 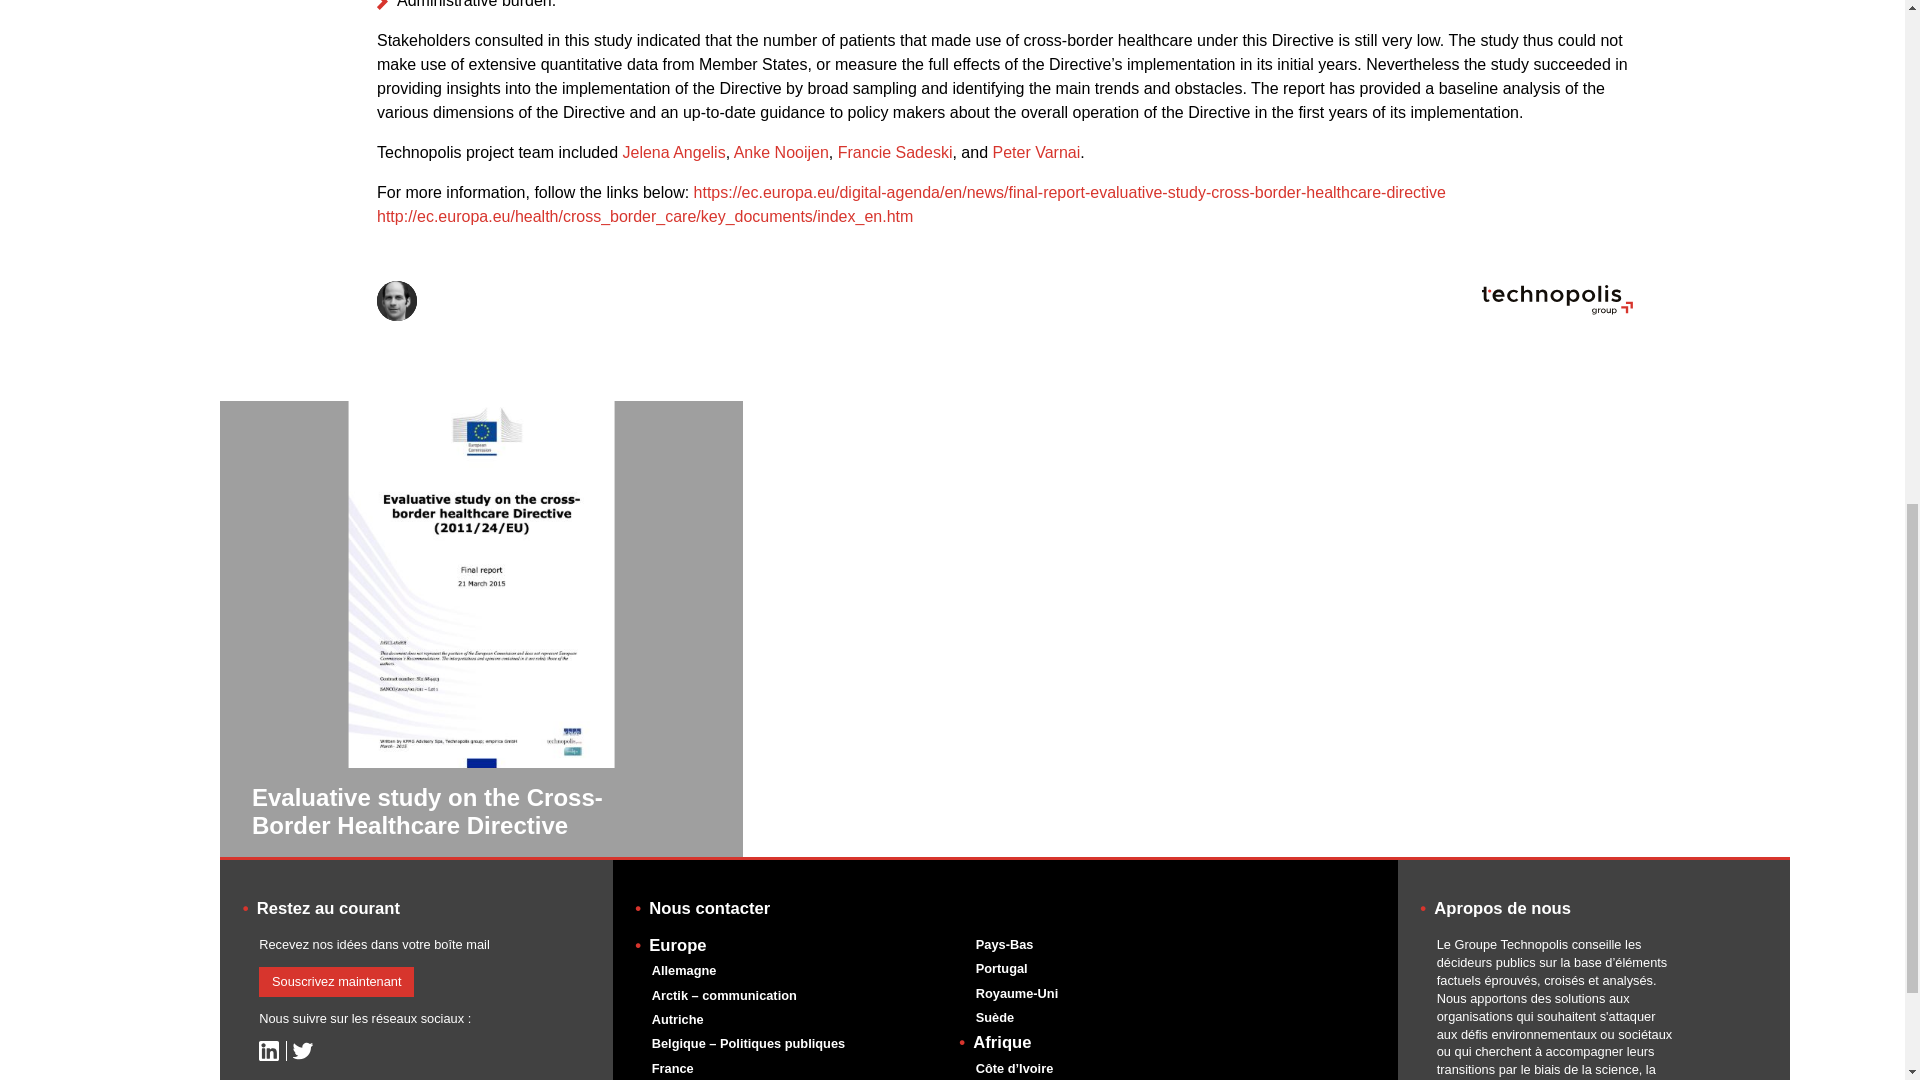 I want to click on Twitter, so click(x=302, y=1050).